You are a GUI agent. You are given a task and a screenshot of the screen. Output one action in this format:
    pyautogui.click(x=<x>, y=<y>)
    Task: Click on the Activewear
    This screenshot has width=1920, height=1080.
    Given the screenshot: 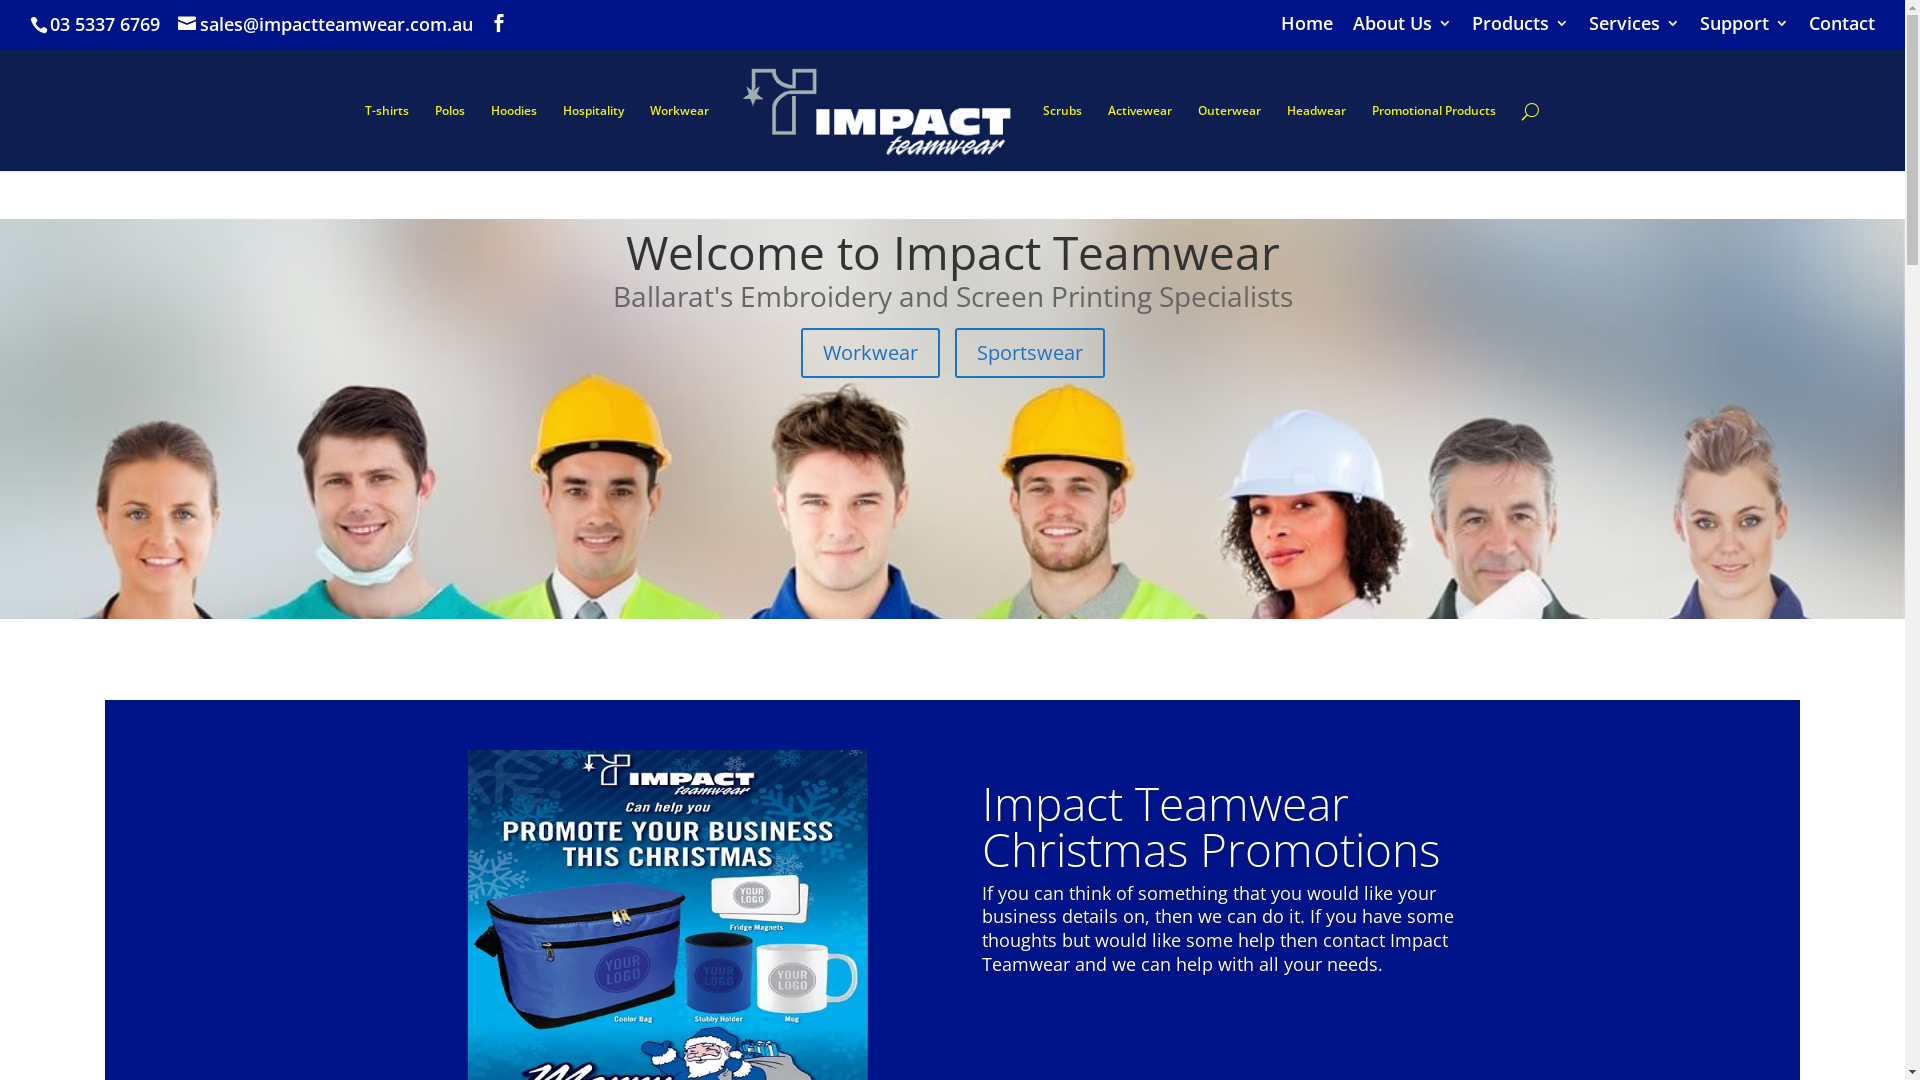 What is the action you would take?
    pyautogui.click(x=1140, y=138)
    